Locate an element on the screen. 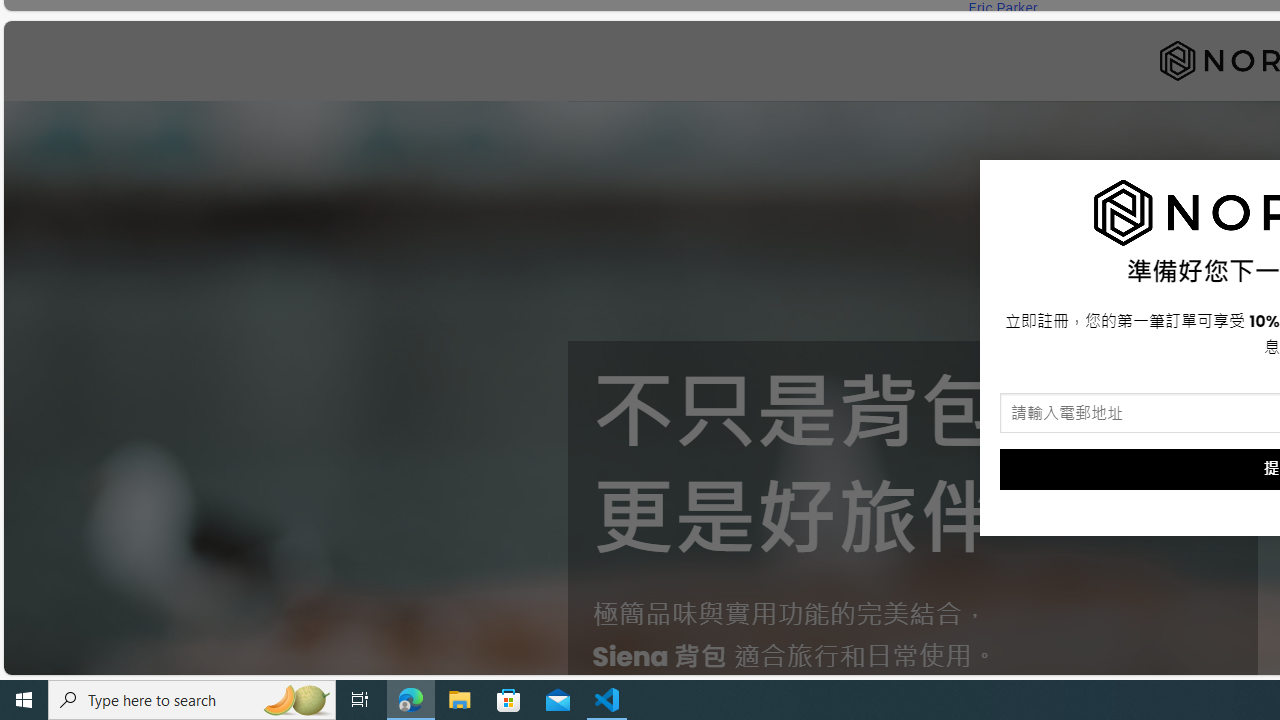 Image resolution: width=1280 pixels, height=720 pixels. Eric Parker is located at coordinates (1002, 8).